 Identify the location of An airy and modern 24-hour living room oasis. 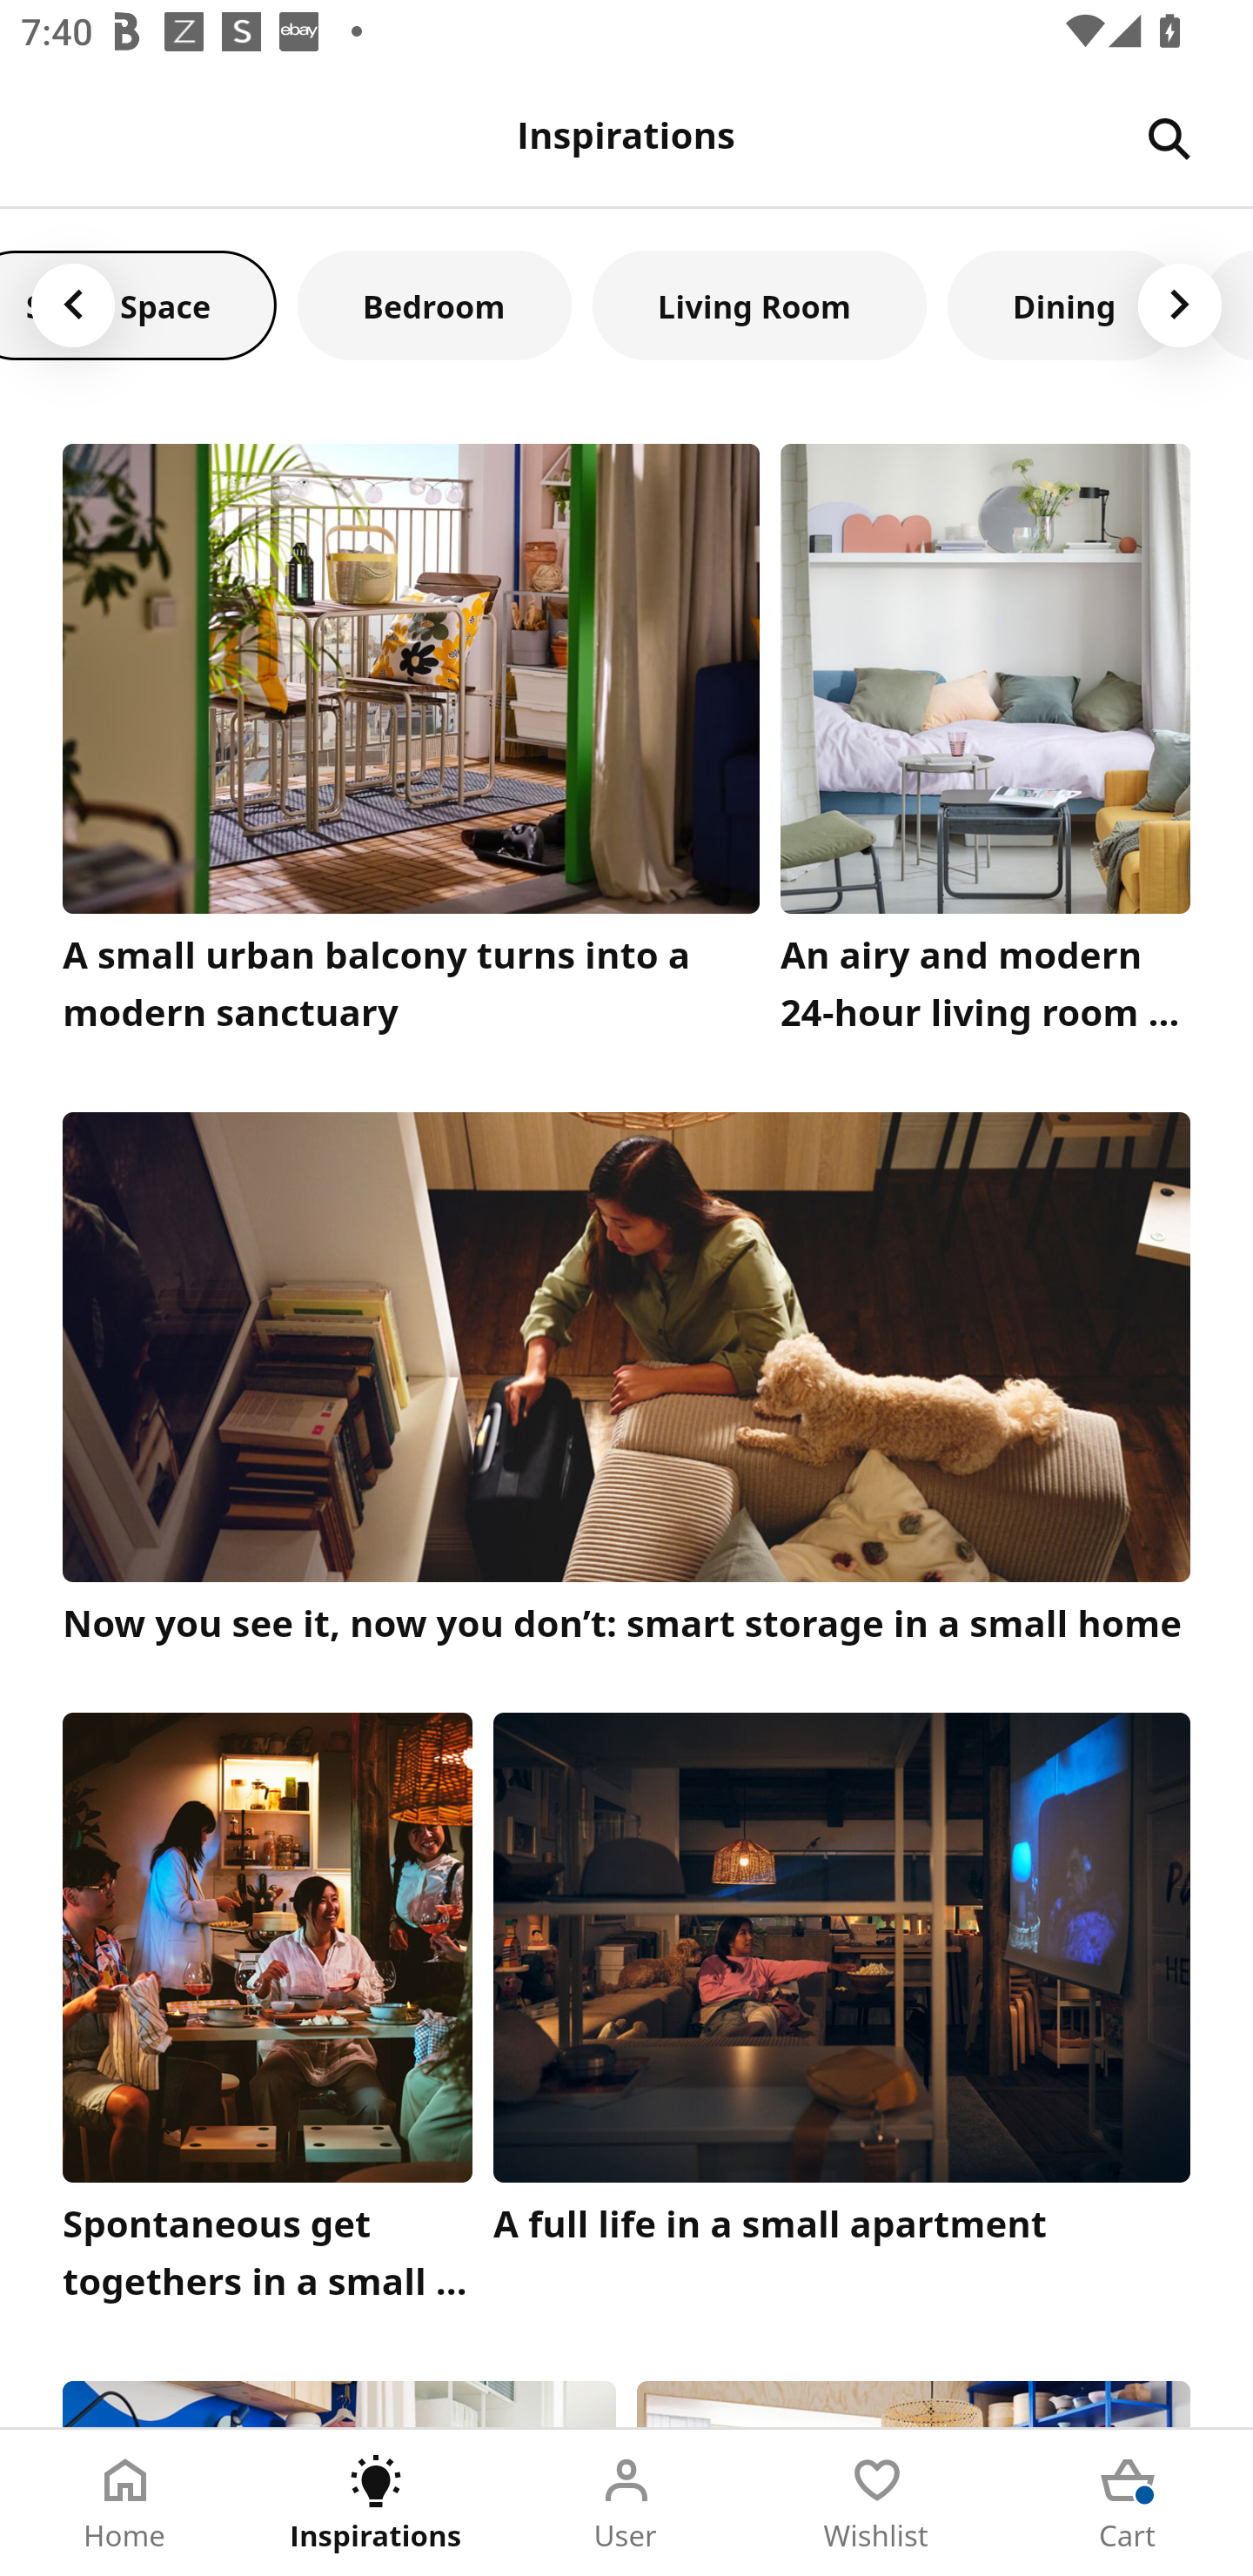
(985, 745).